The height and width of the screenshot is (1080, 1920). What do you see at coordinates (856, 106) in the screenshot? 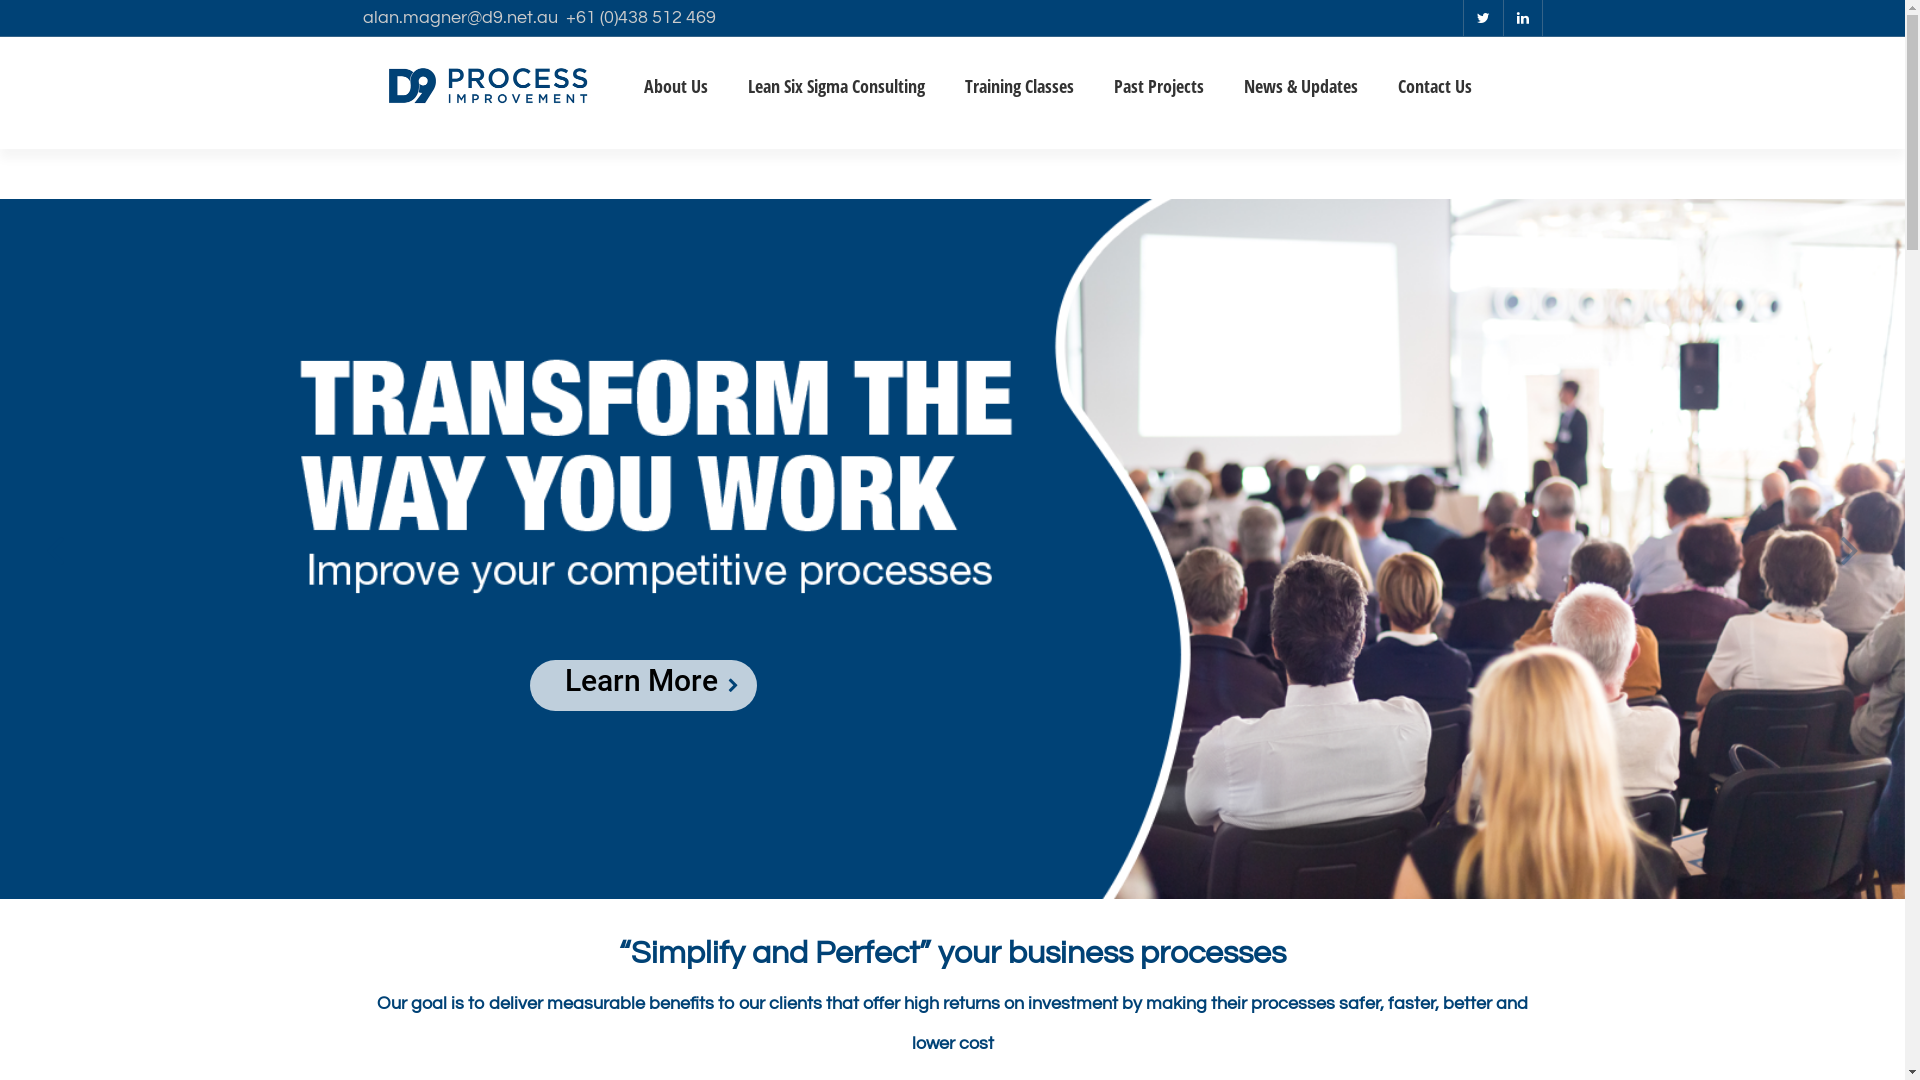
I see `Lean Six Sigma Consulting` at bounding box center [856, 106].